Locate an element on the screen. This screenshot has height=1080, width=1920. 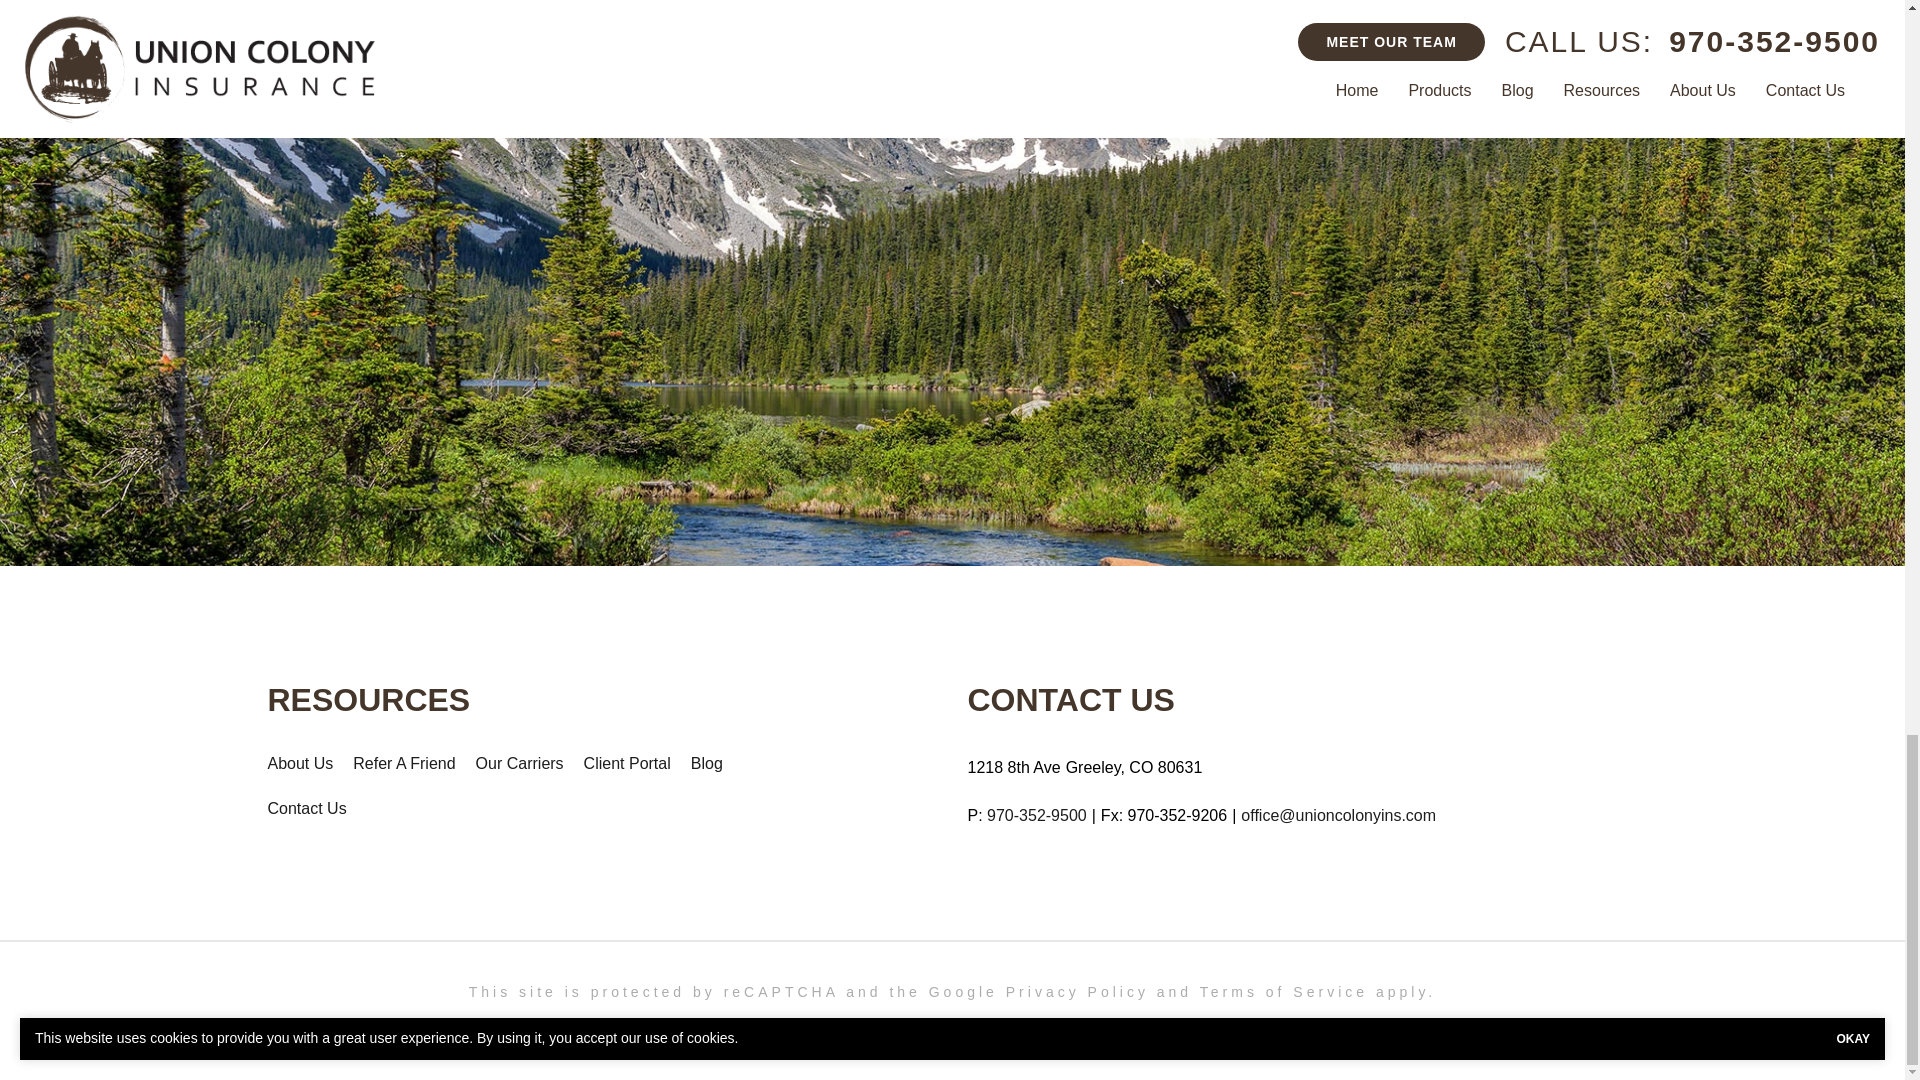
Insurance Website Builder is located at coordinates (1162, 1028).